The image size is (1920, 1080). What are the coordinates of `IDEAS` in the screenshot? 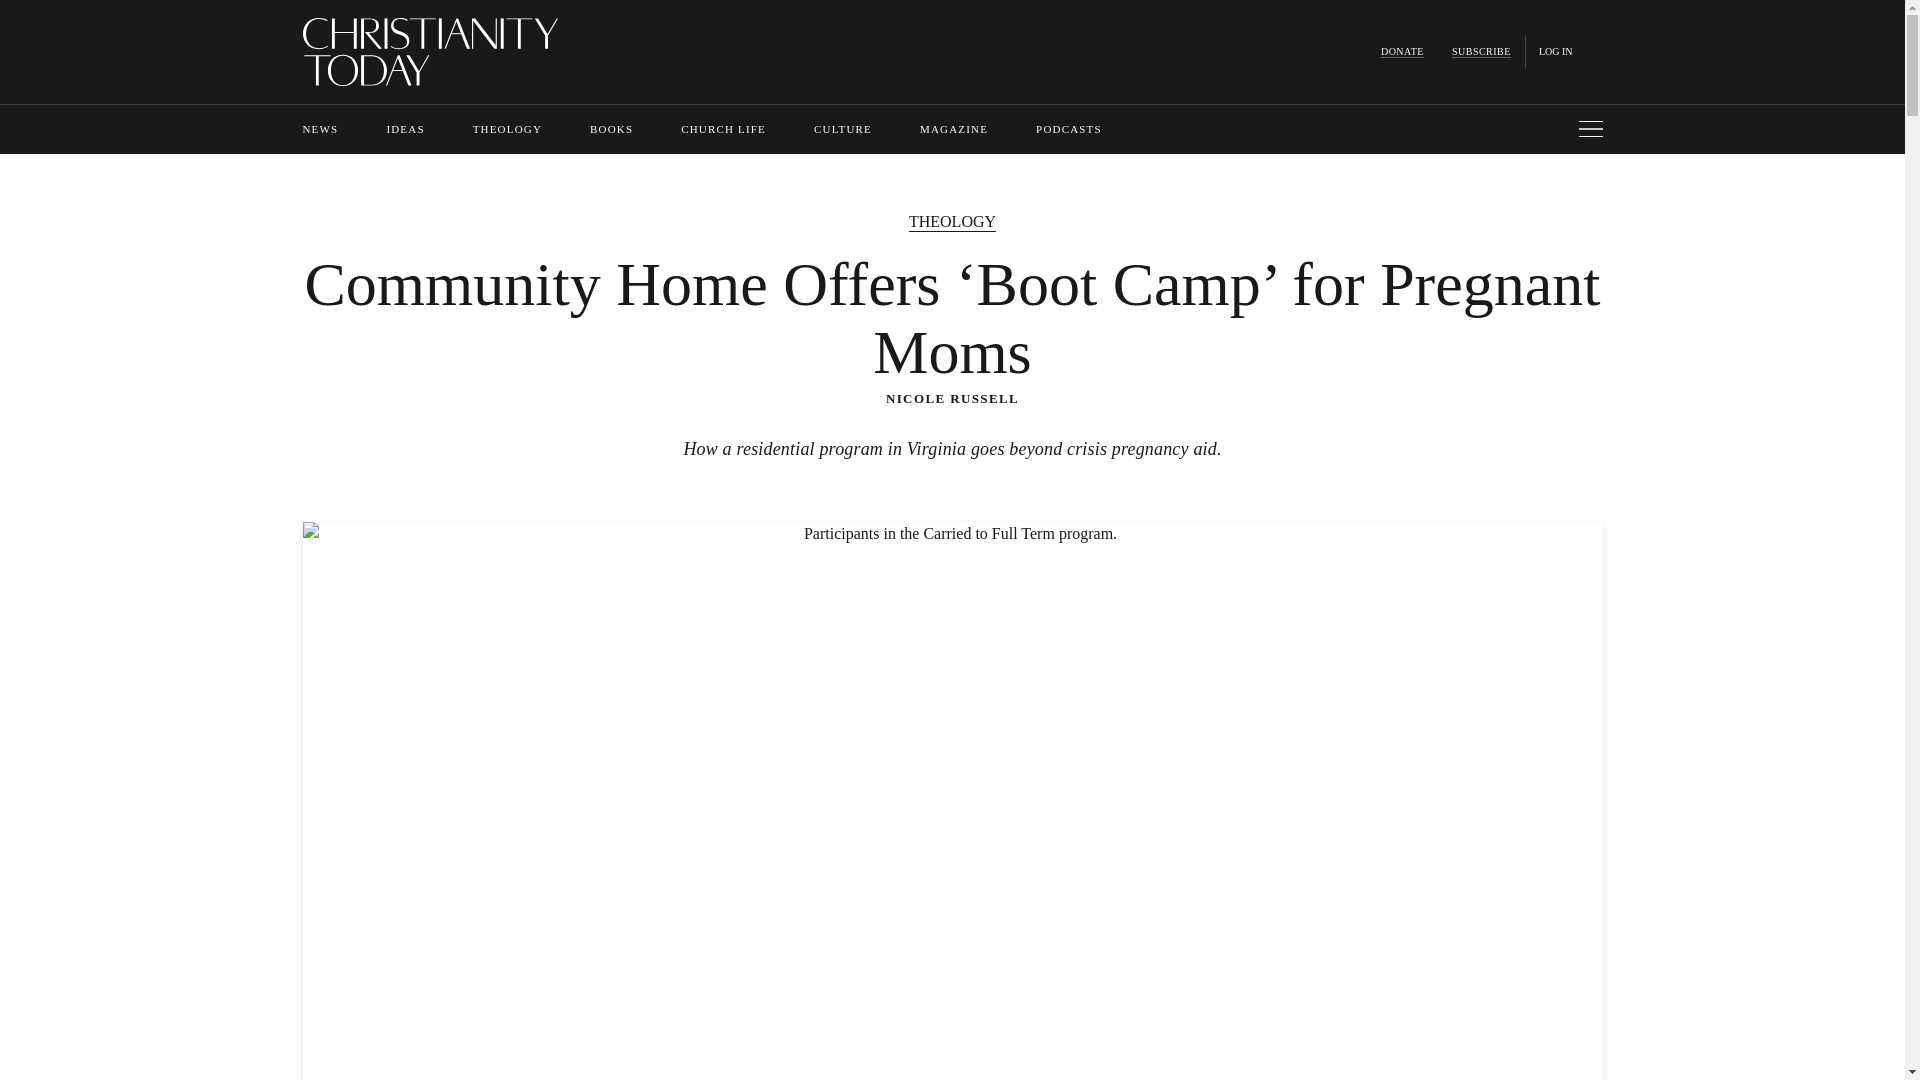 It's located at (404, 129).